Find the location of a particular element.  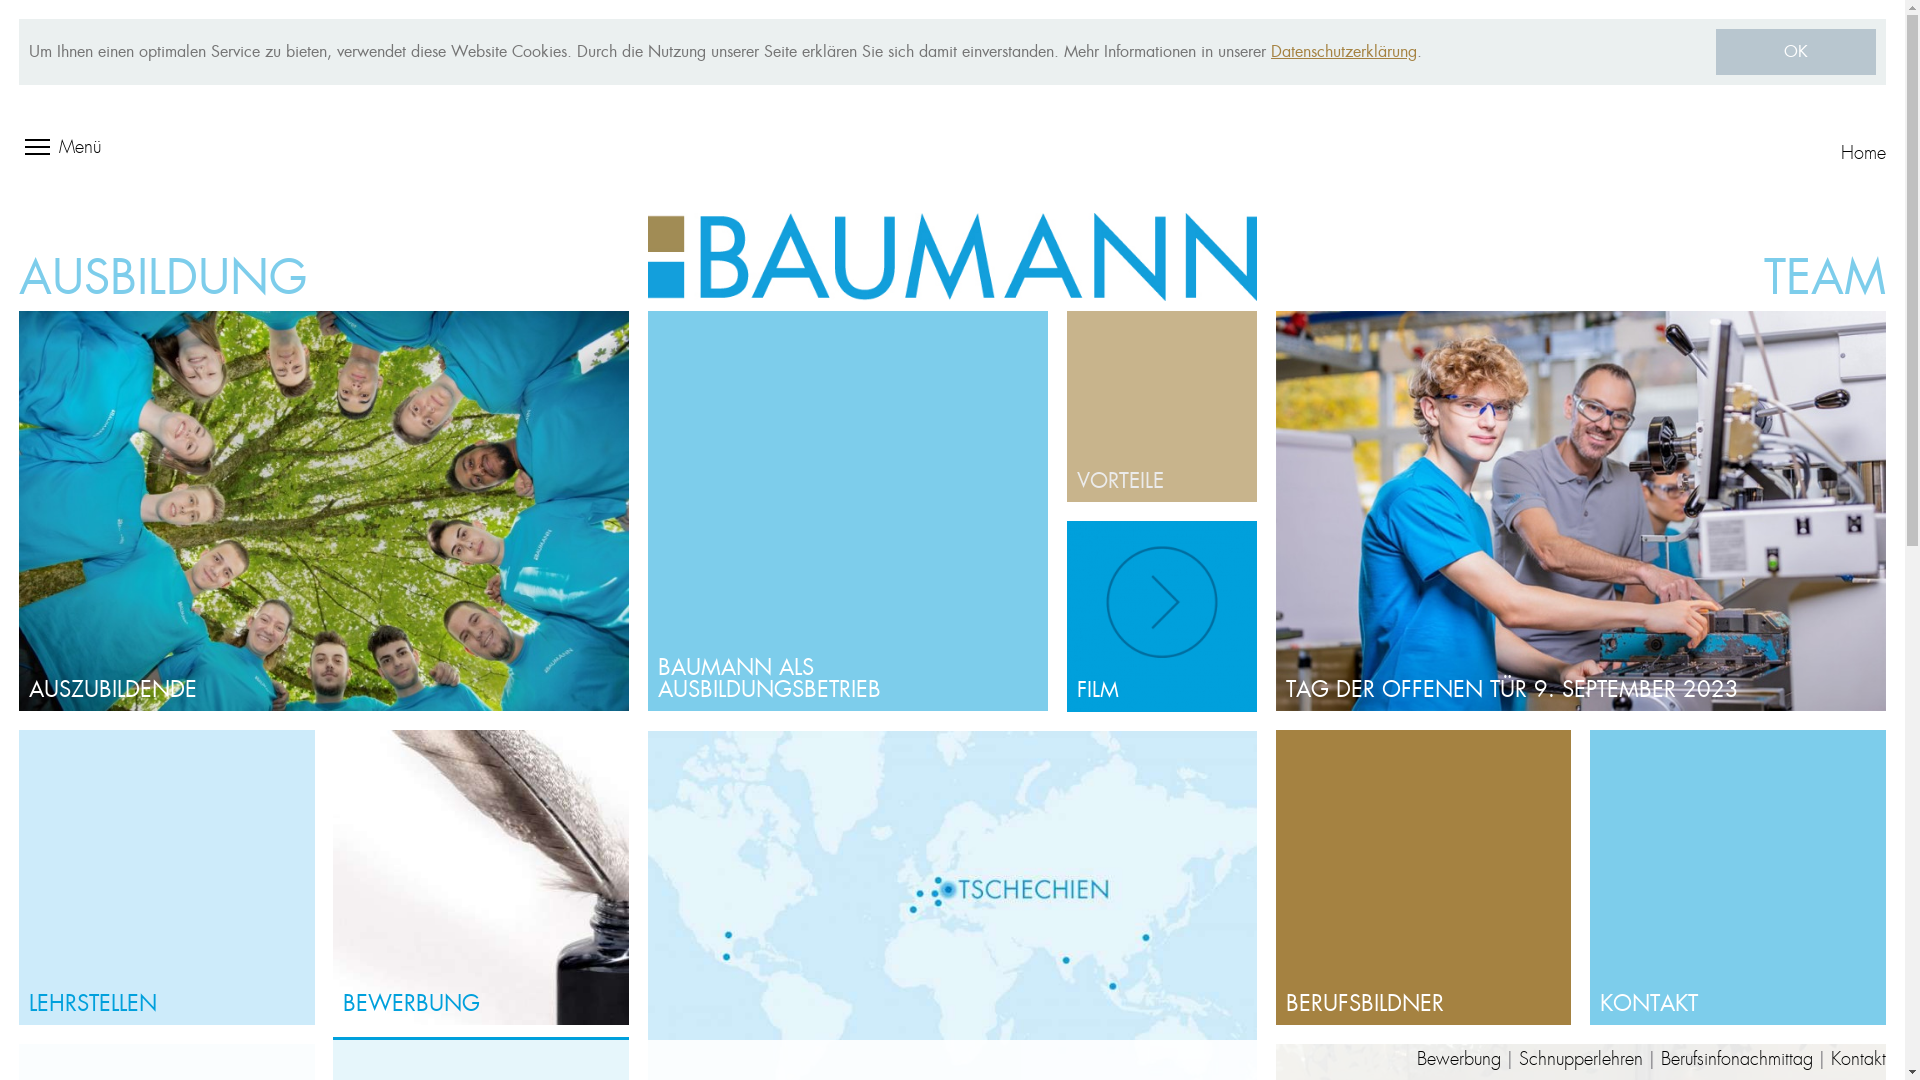

FILM is located at coordinates (1162, 616).